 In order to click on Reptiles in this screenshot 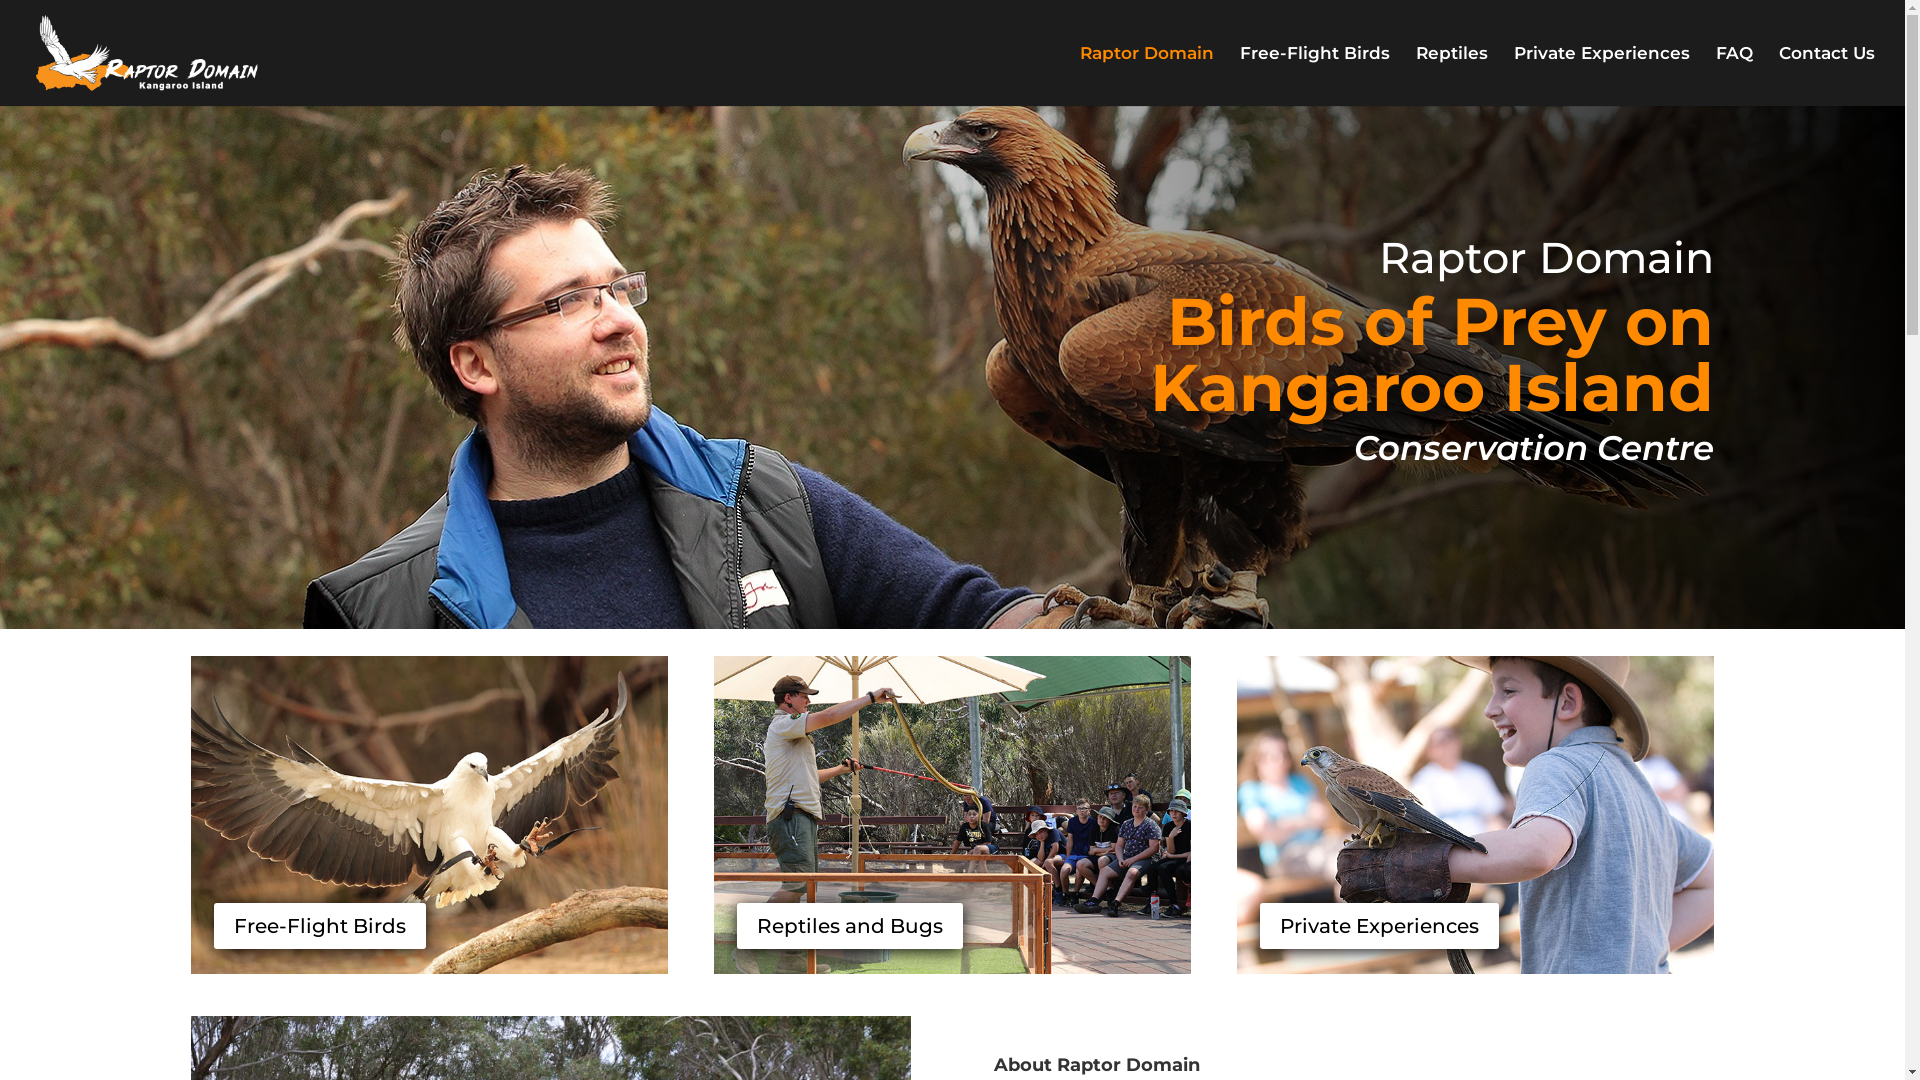, I will do `click(1452, 76)`.